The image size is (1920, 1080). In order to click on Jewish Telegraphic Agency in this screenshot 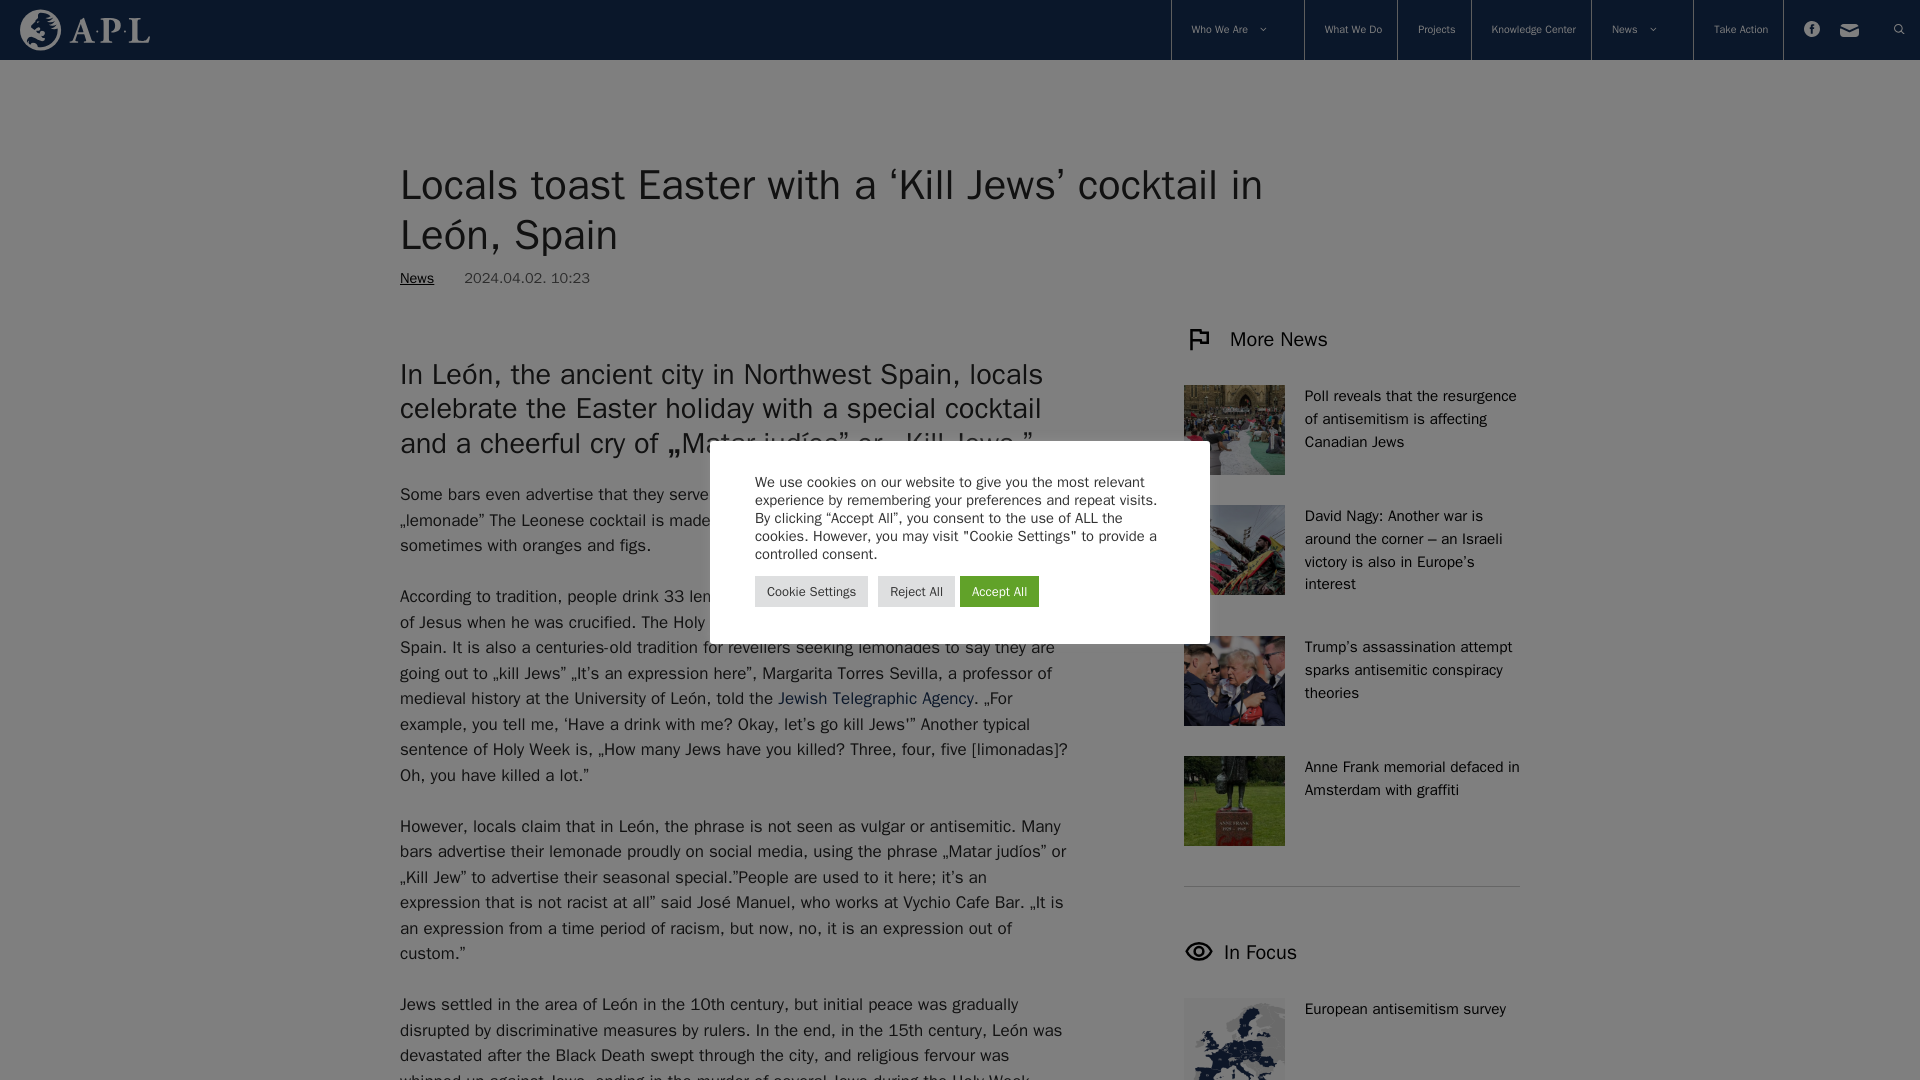, I will do `click(875, 698)`.